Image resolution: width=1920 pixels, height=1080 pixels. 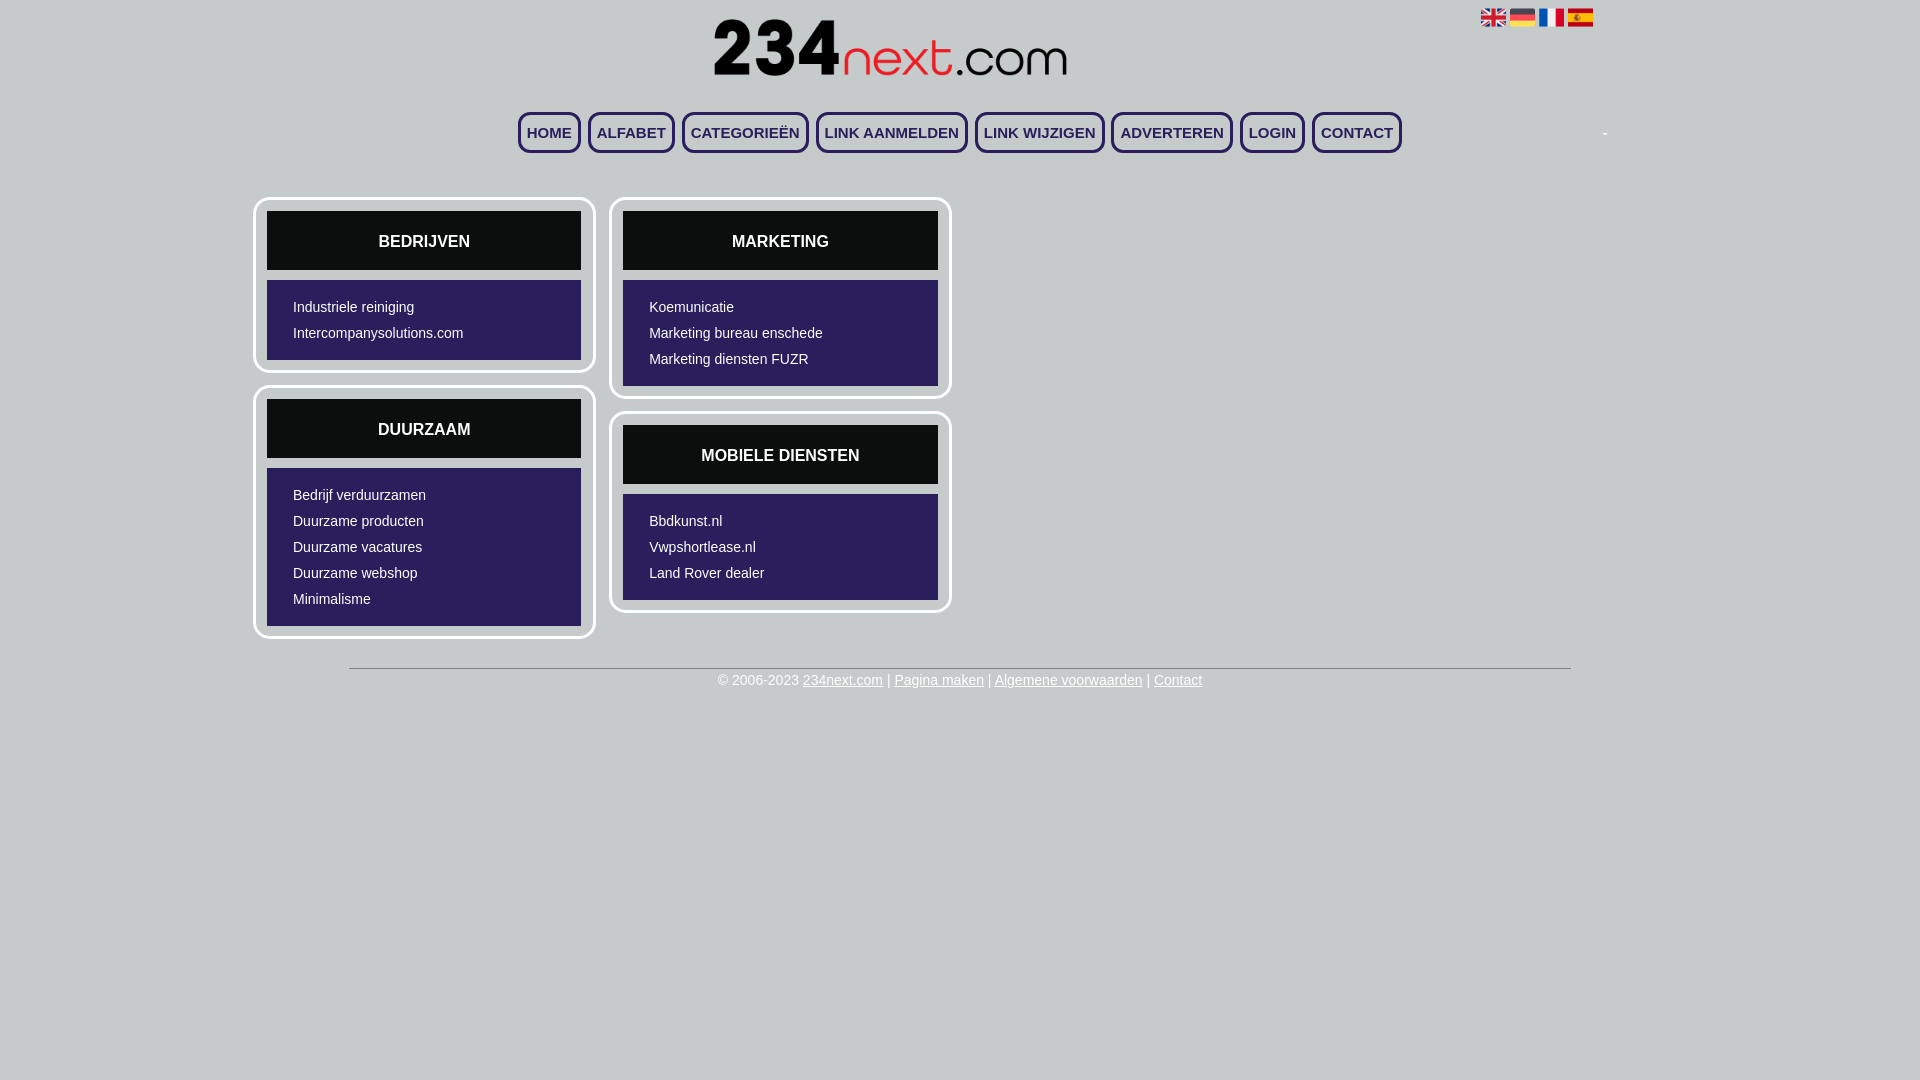 What do you see at coordinates (746, 573) in the screenshot?
I see `Land Rover dealer` at bounding box center [746, 573].